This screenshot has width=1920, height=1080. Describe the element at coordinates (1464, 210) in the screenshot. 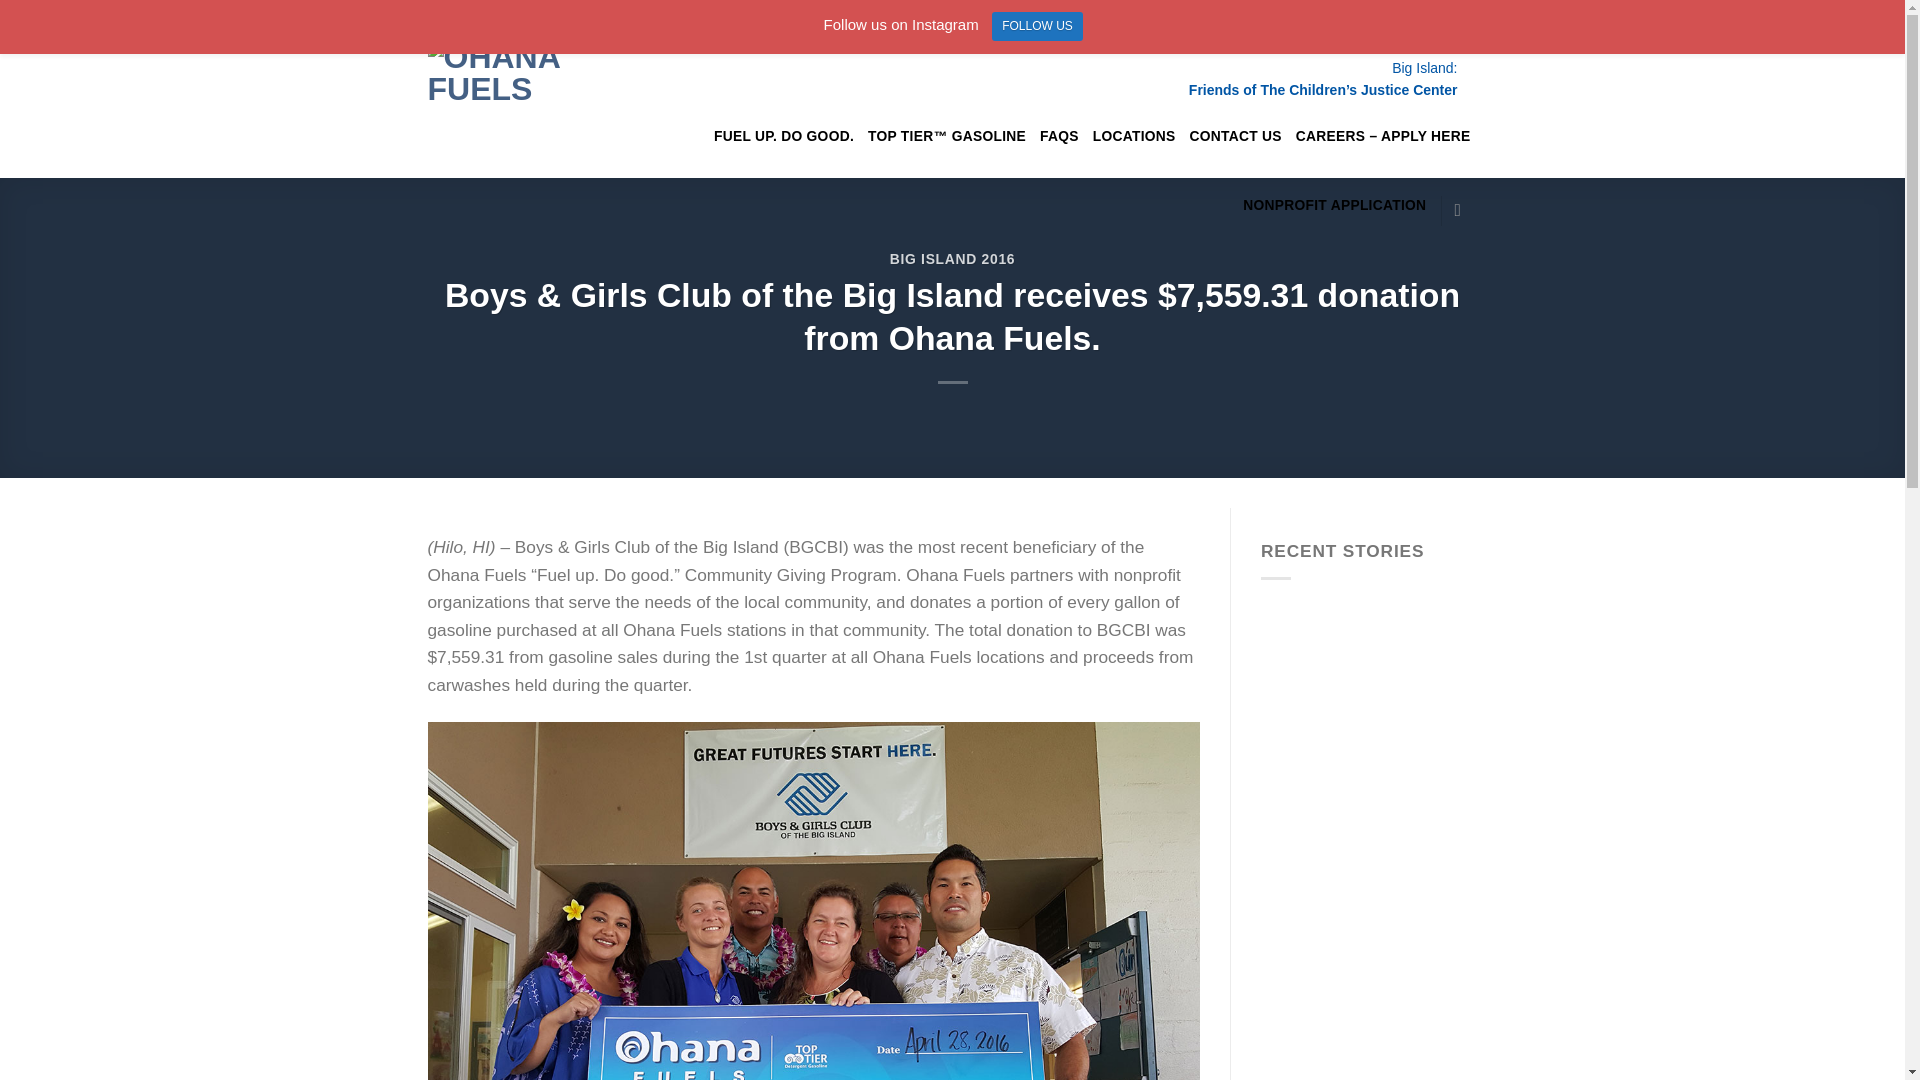

I see `Follow on Facebook` at that location.